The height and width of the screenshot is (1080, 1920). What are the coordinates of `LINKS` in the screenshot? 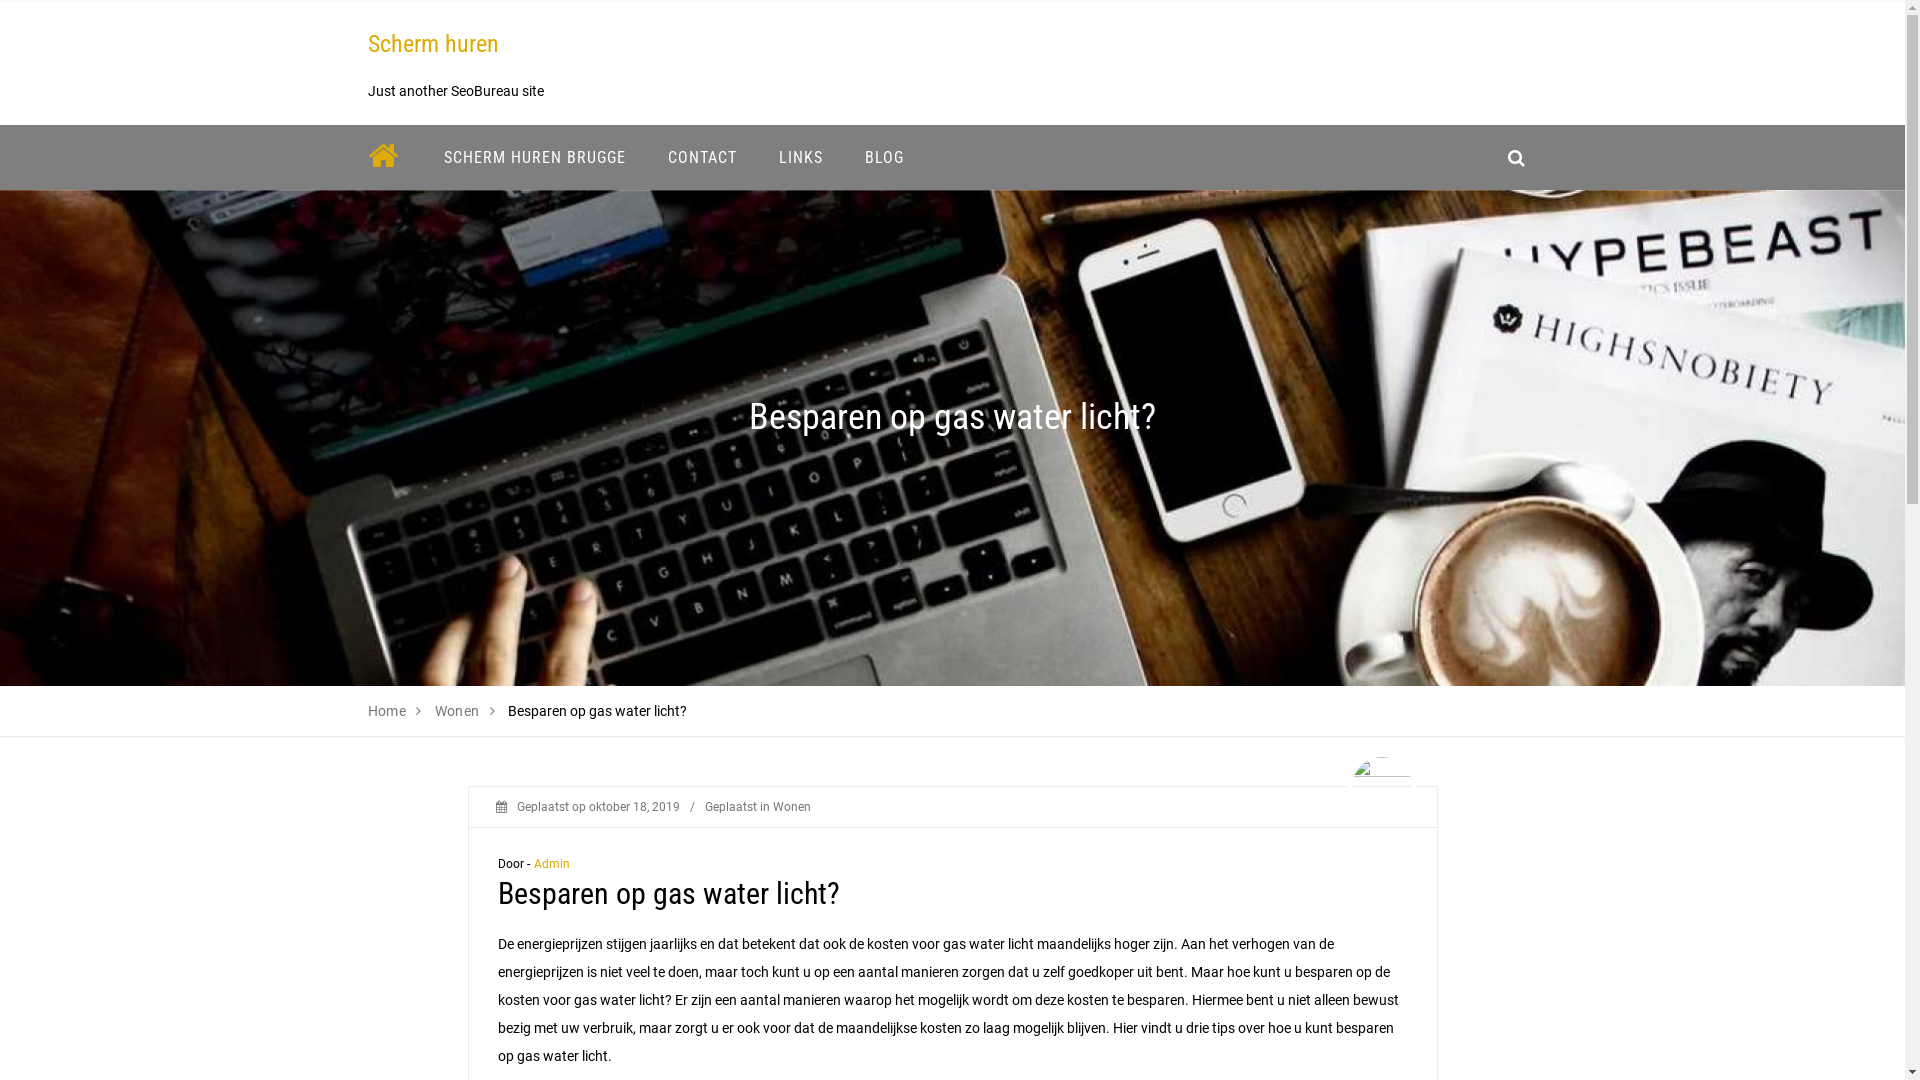 It's located at (801, 158).